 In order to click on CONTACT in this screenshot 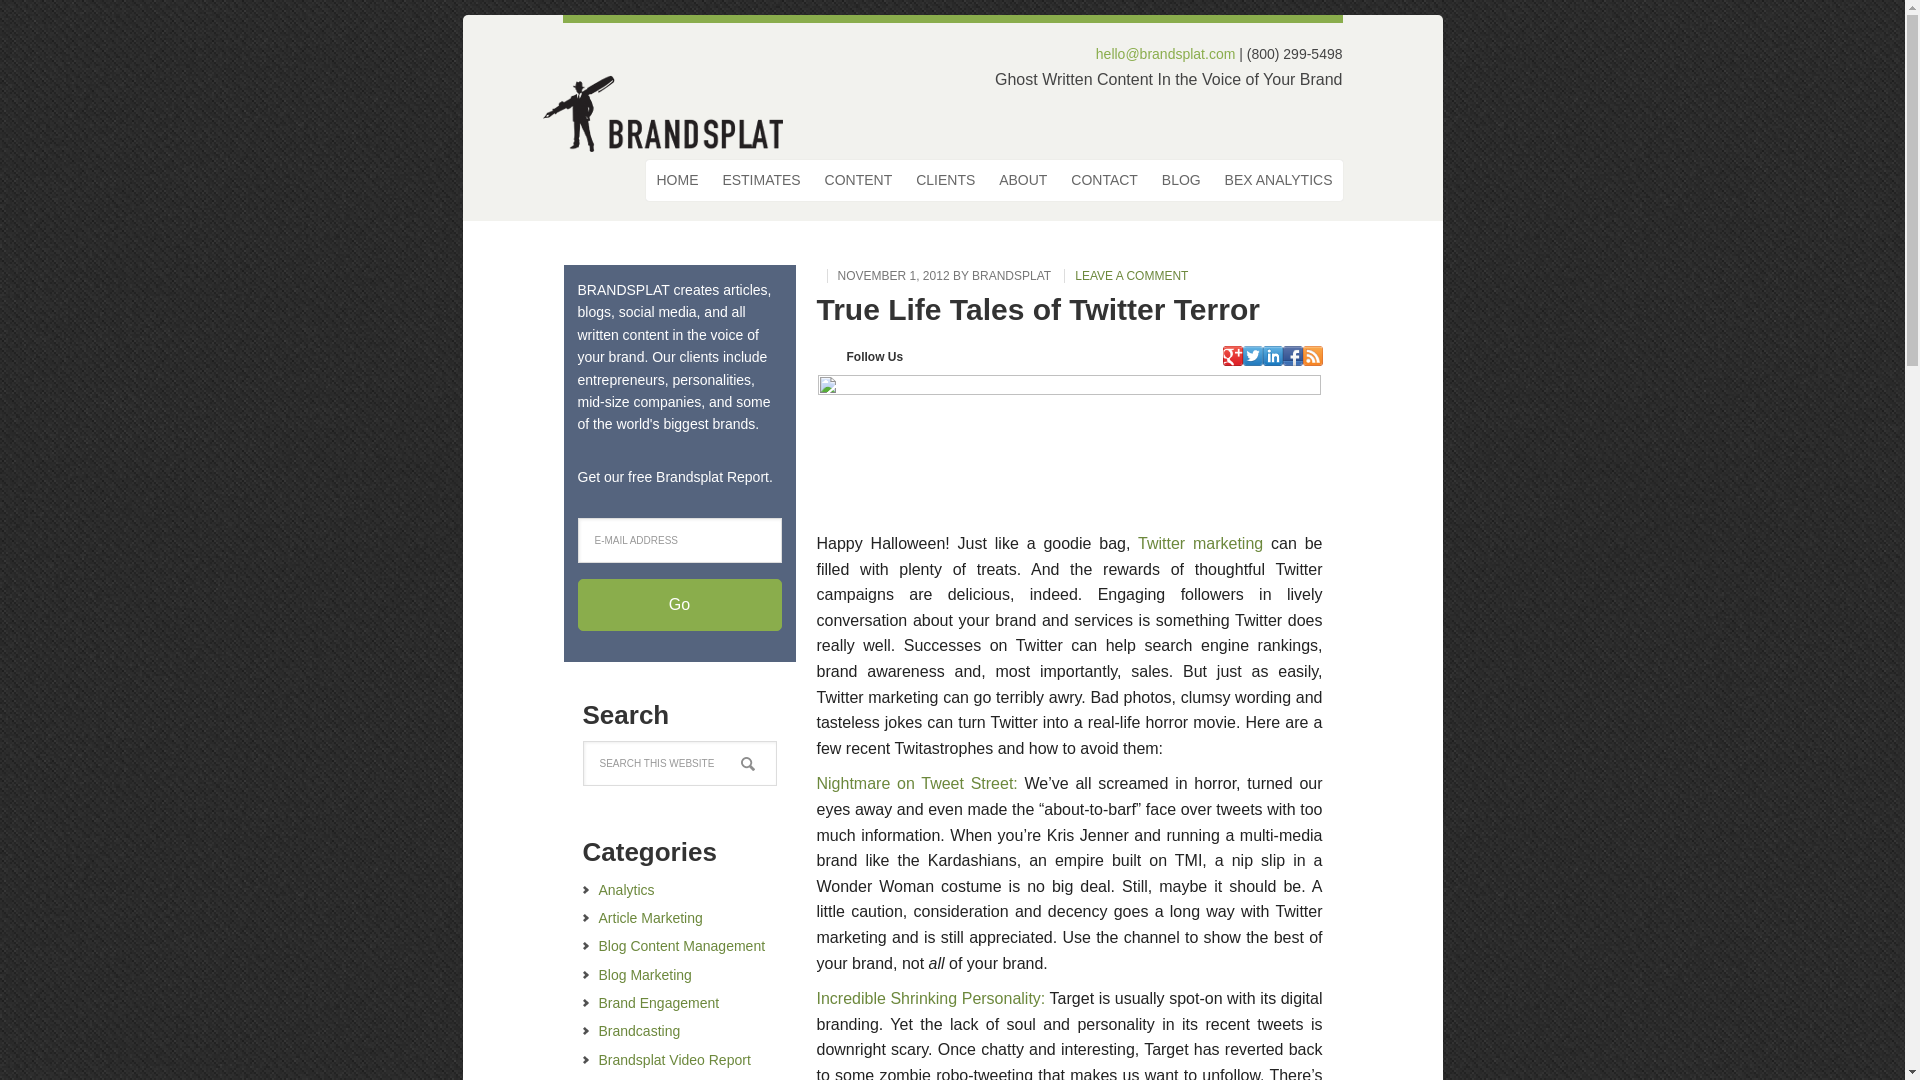, I will do `click(1104, 180)`.